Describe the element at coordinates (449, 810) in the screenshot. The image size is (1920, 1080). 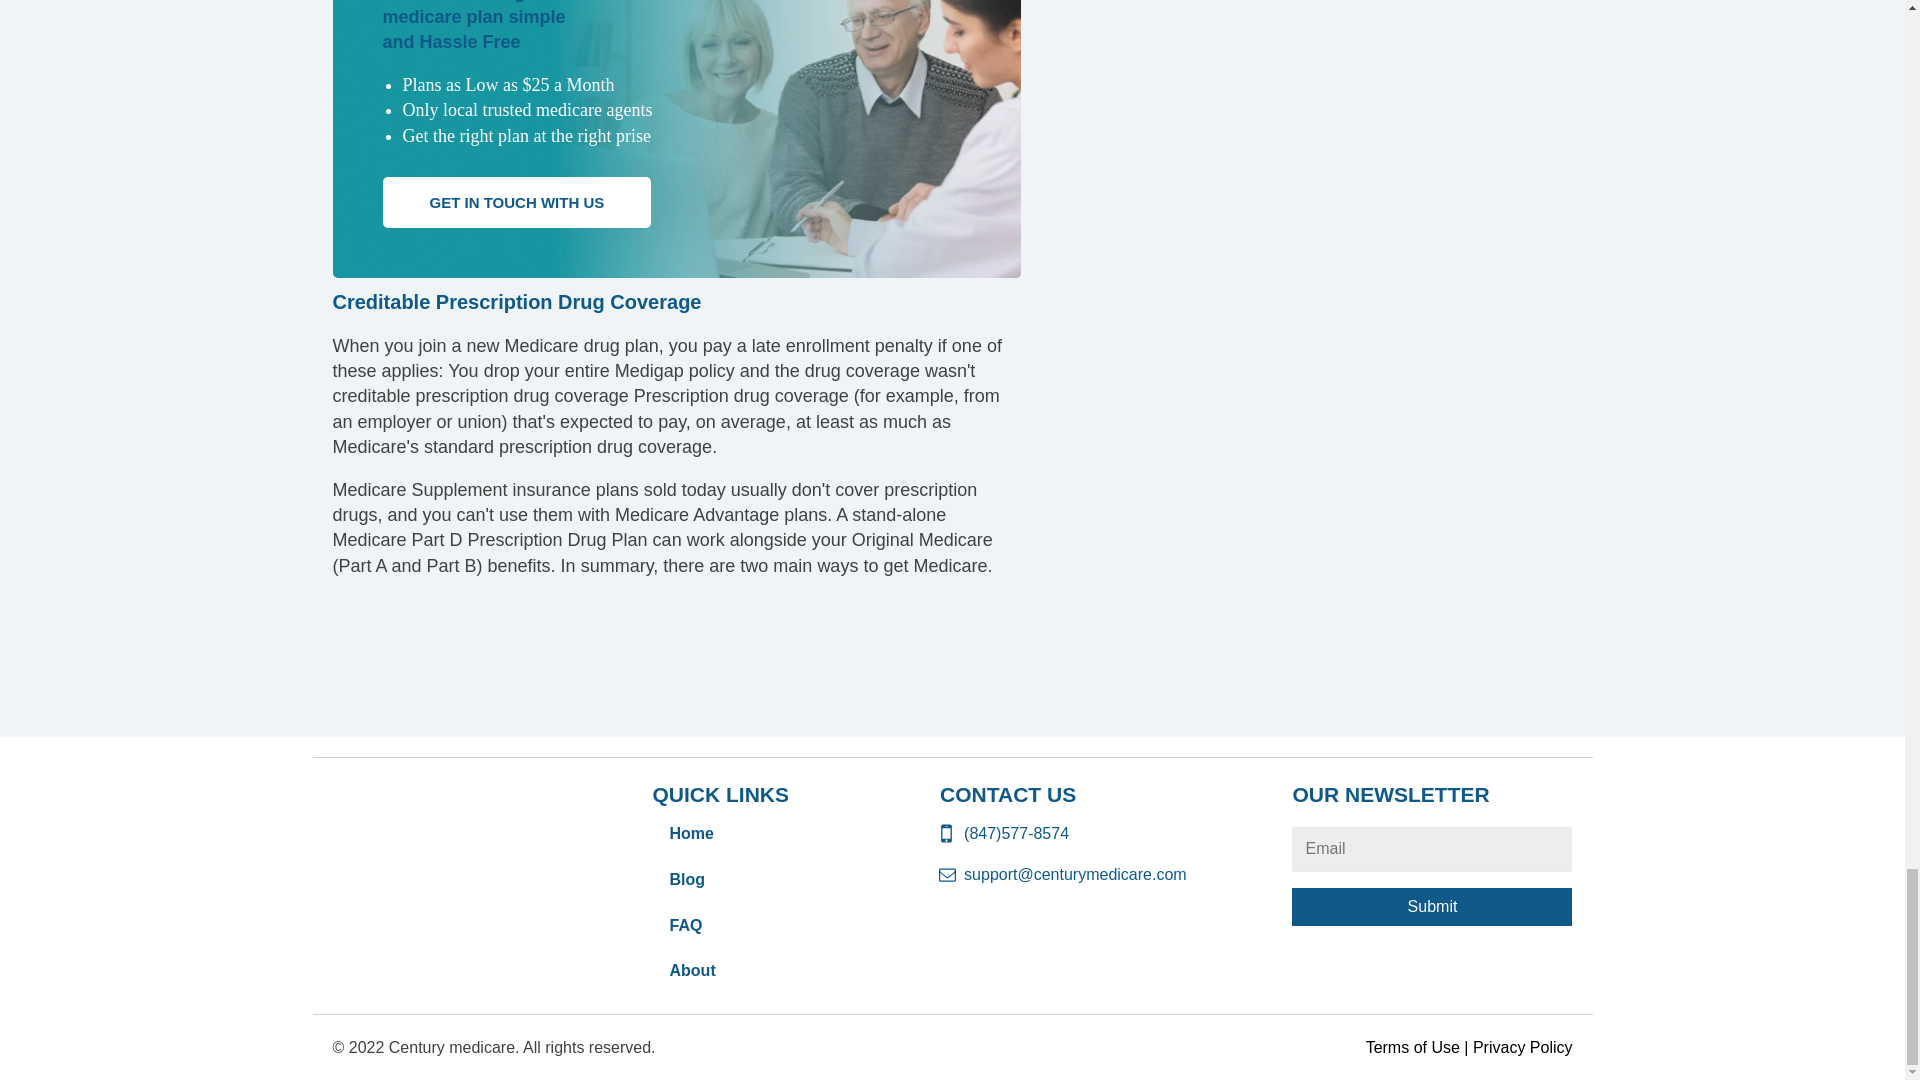
I see `Century Medicare` at that location.